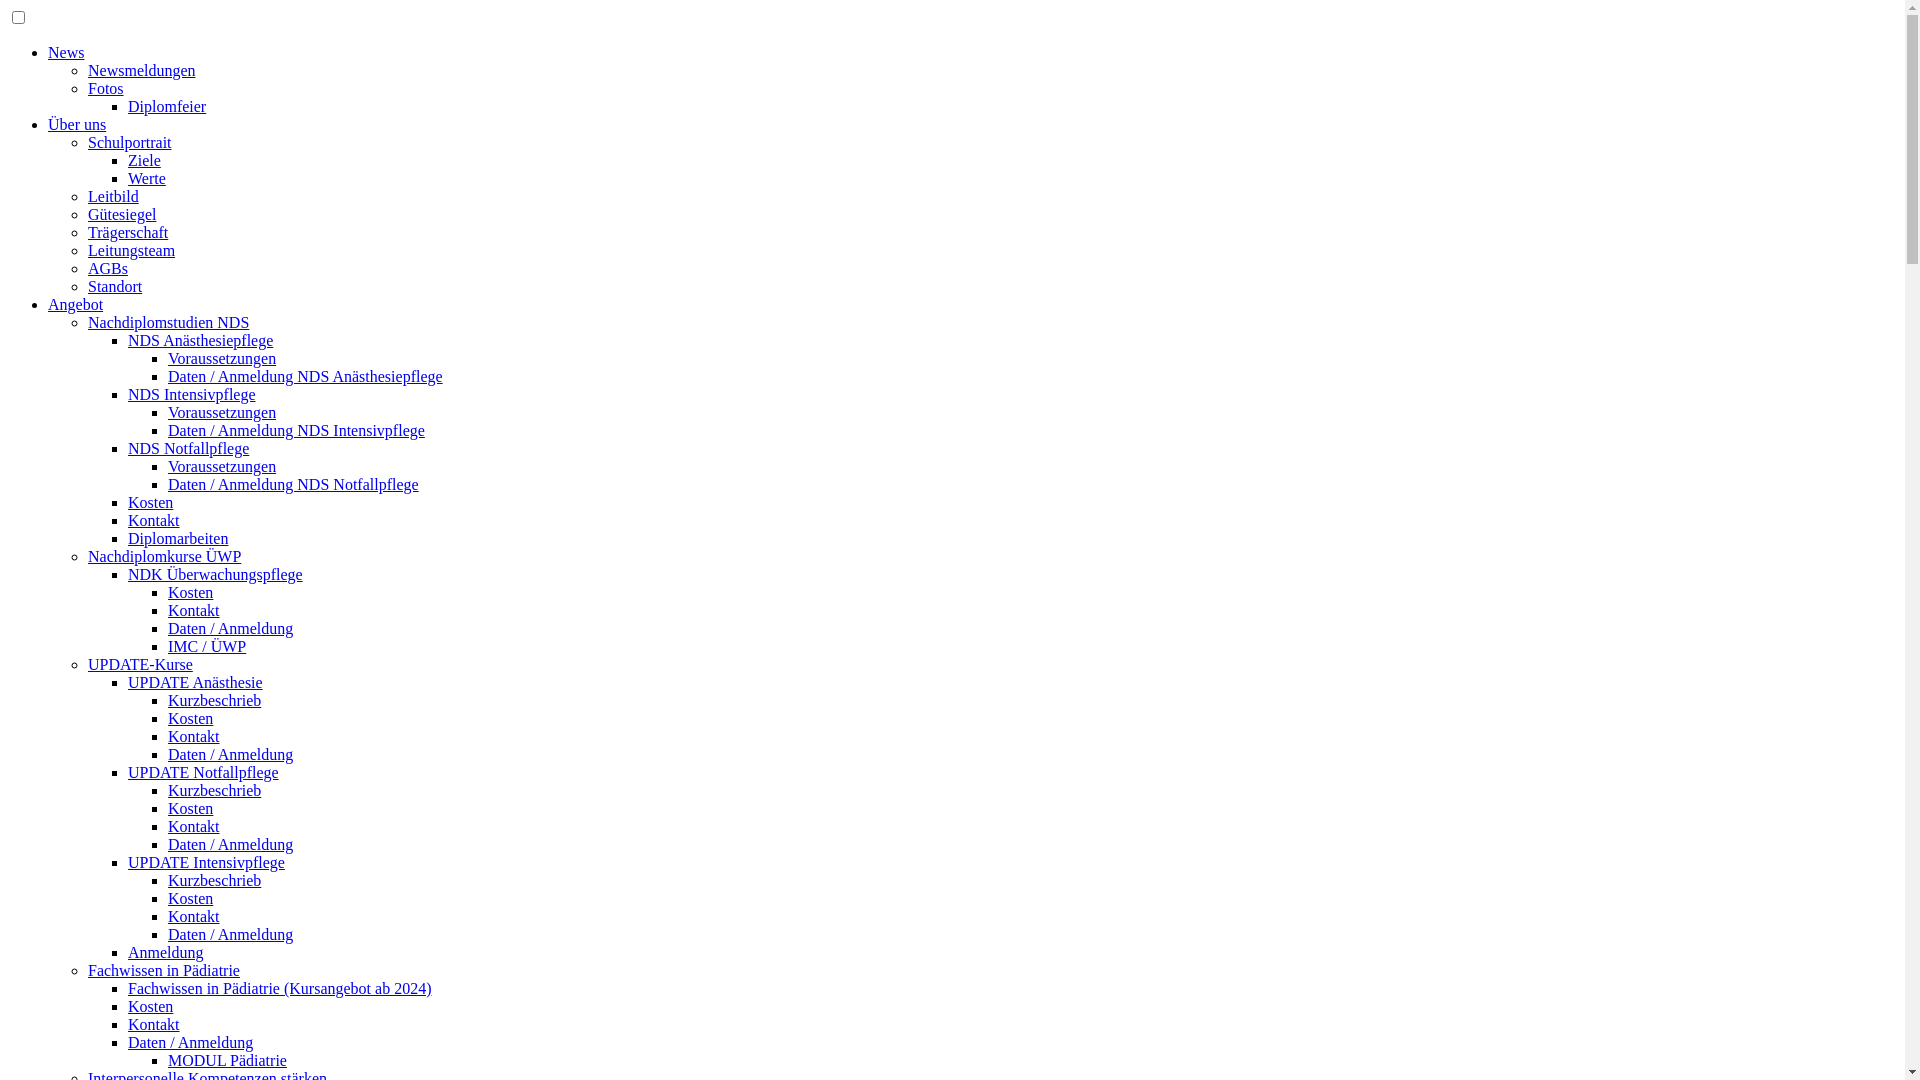 The image size is (1920, 1080). I want to click on Kurzbeschrieb, so click(214, 790).